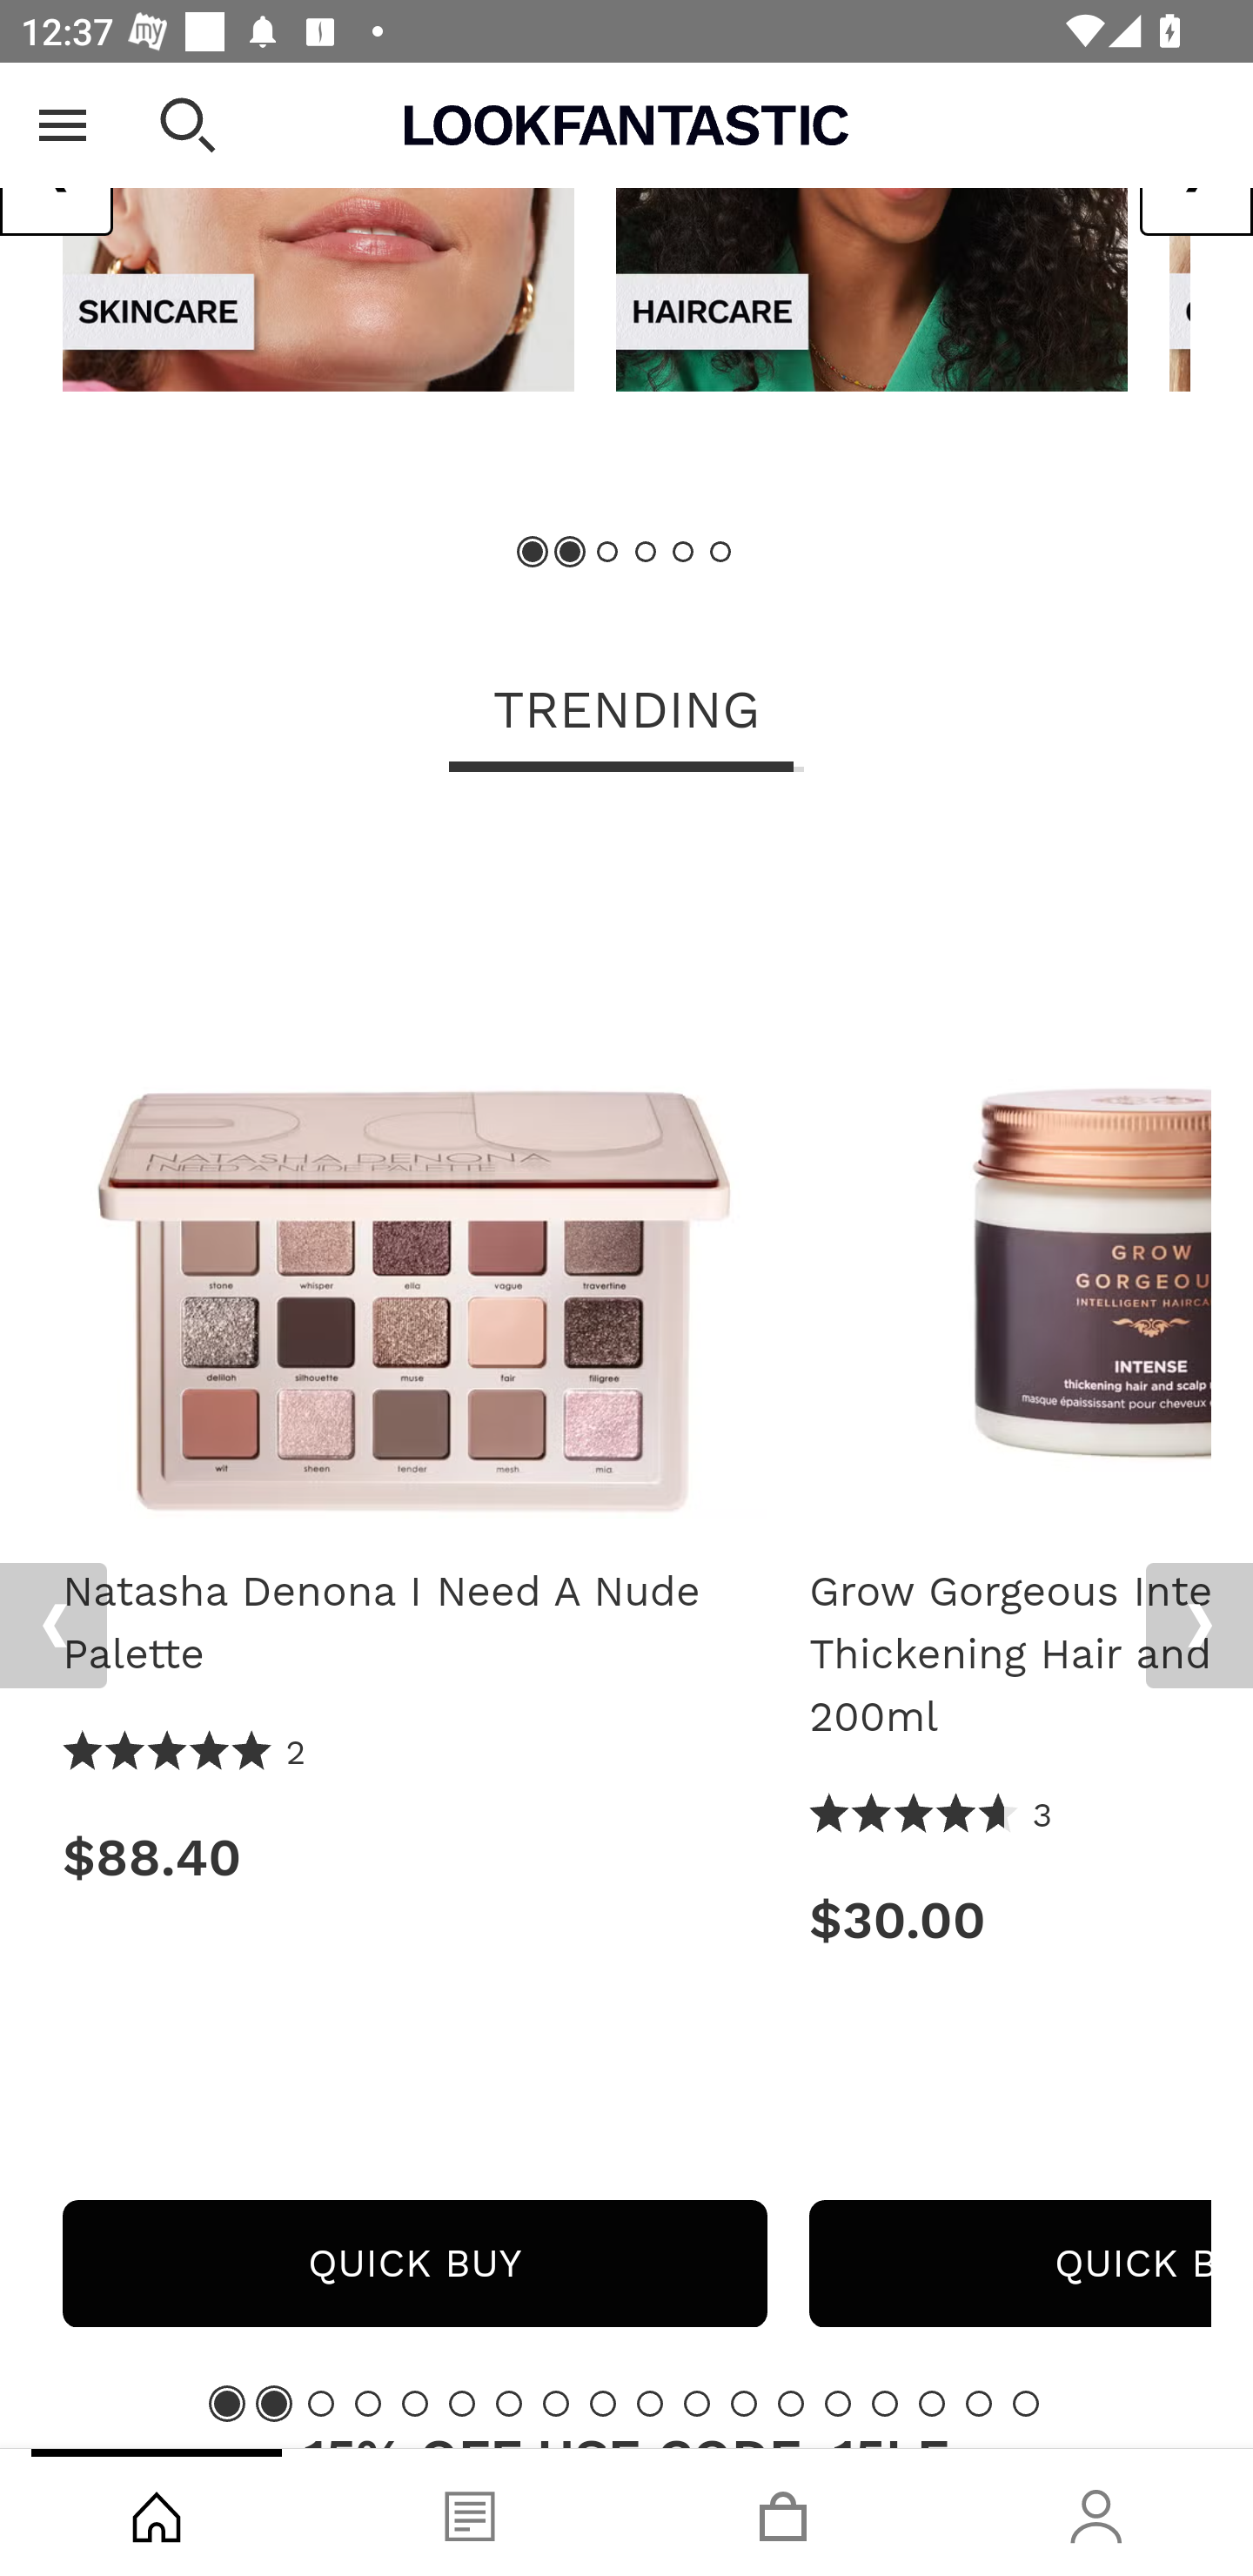 The height and width of the screenshot is (2576, 1253). What do you see at coordinates (1096, 2512) in the screenshot?
I see `Account, tab, 4 of 4` at bounding box center [1096, 2512].